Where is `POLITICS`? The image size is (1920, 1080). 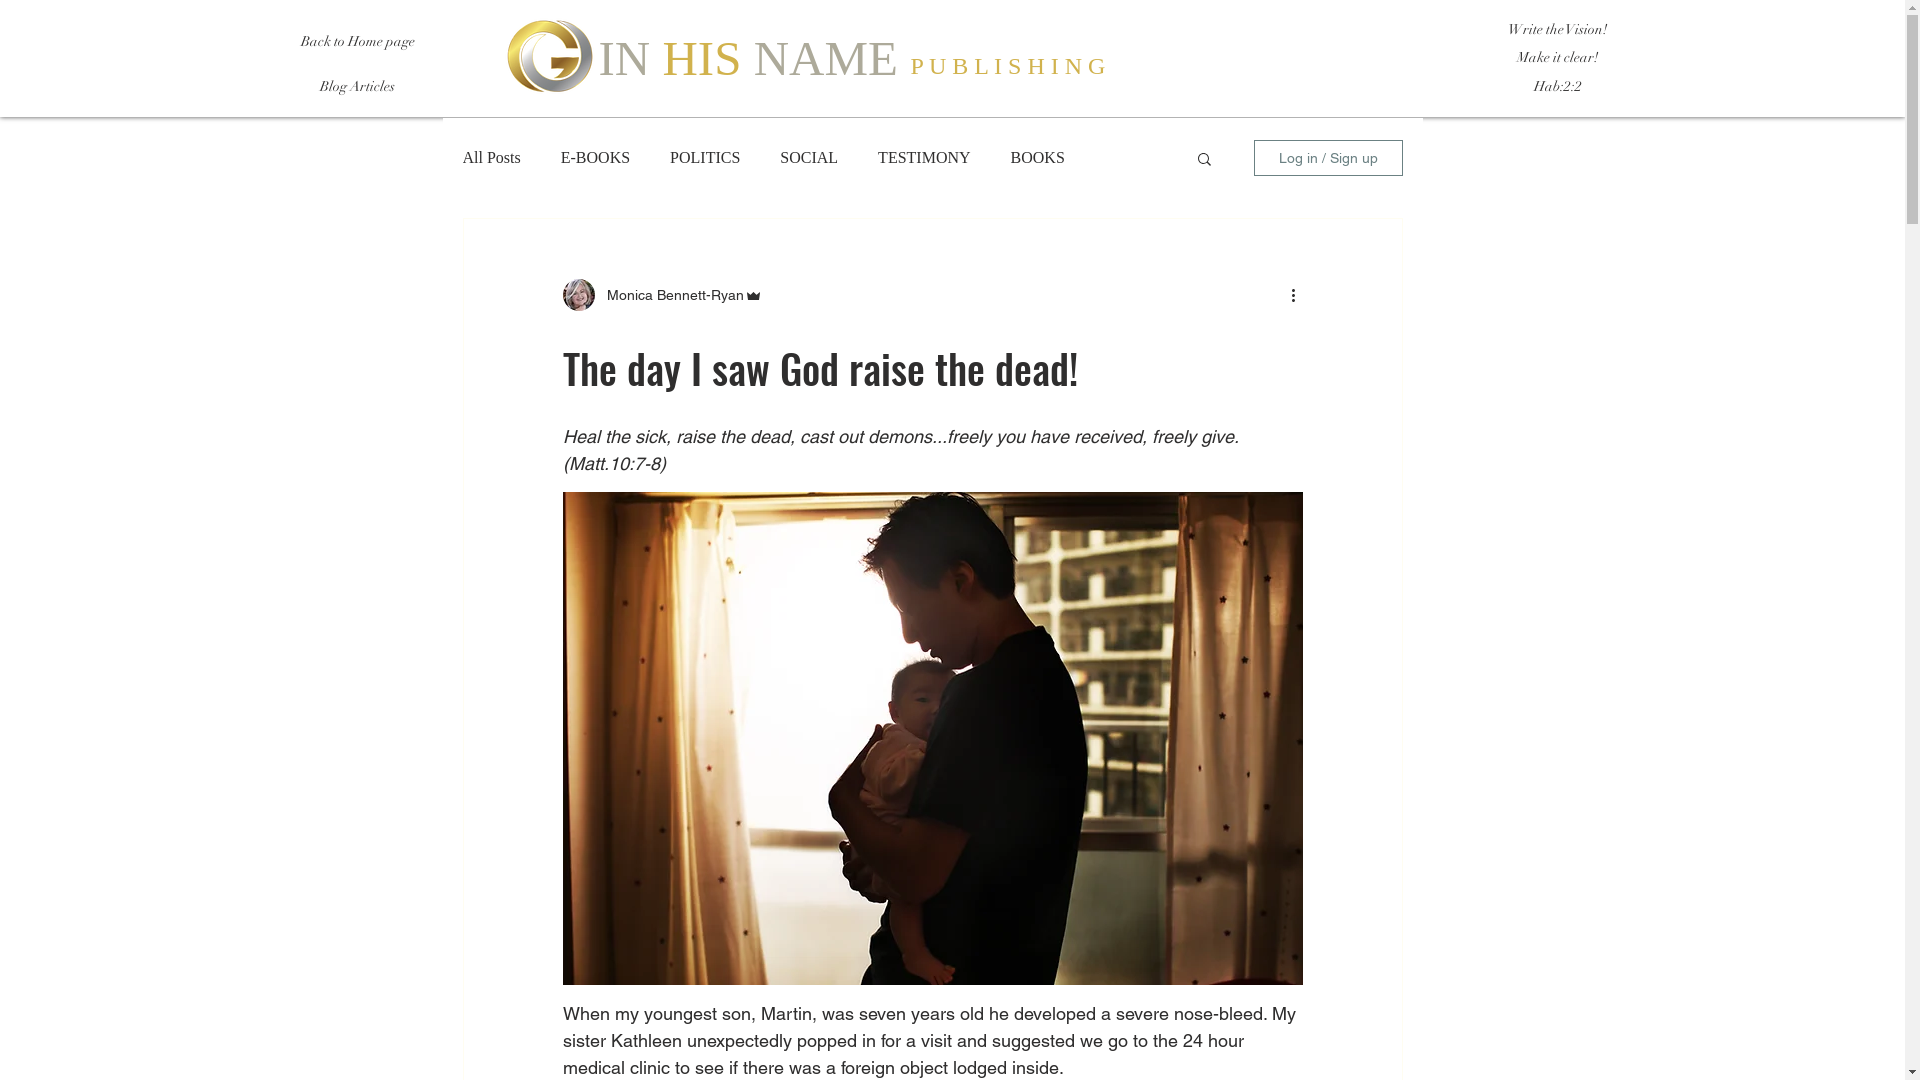 POLITICS is located at coordinates (705, 158).